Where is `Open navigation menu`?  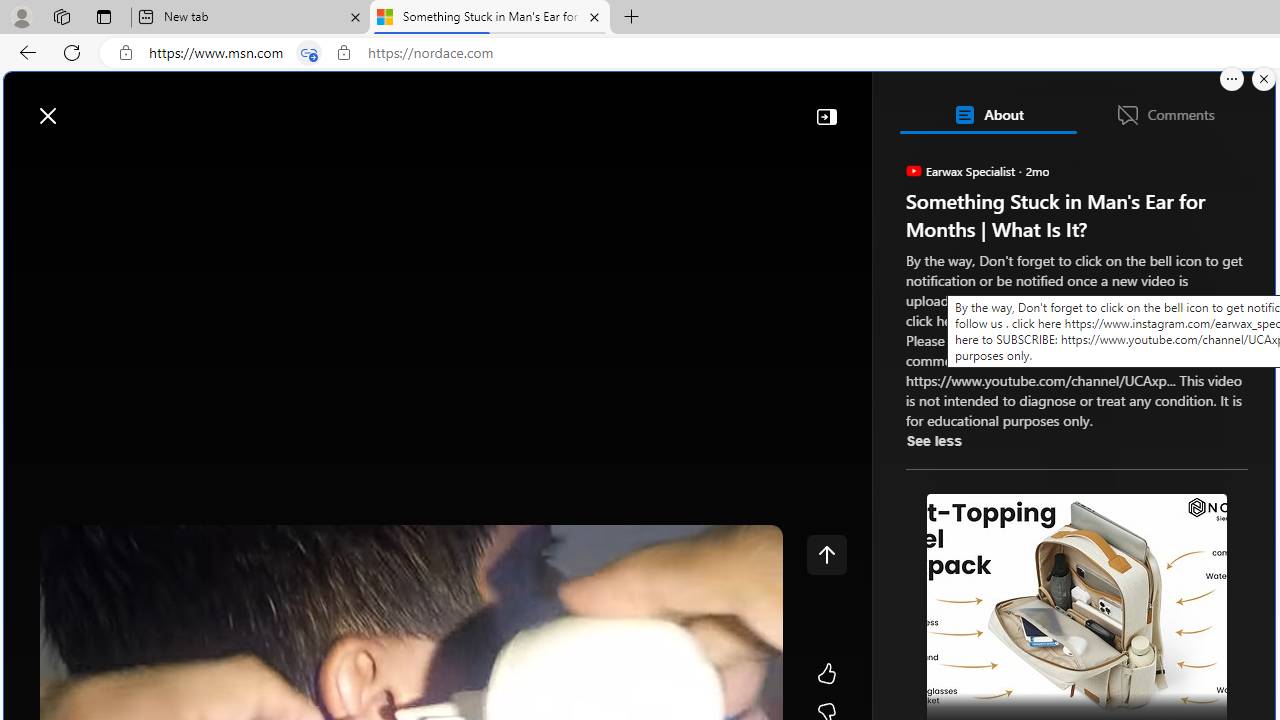
Open navigation menu is located at coordinates (29, 162).